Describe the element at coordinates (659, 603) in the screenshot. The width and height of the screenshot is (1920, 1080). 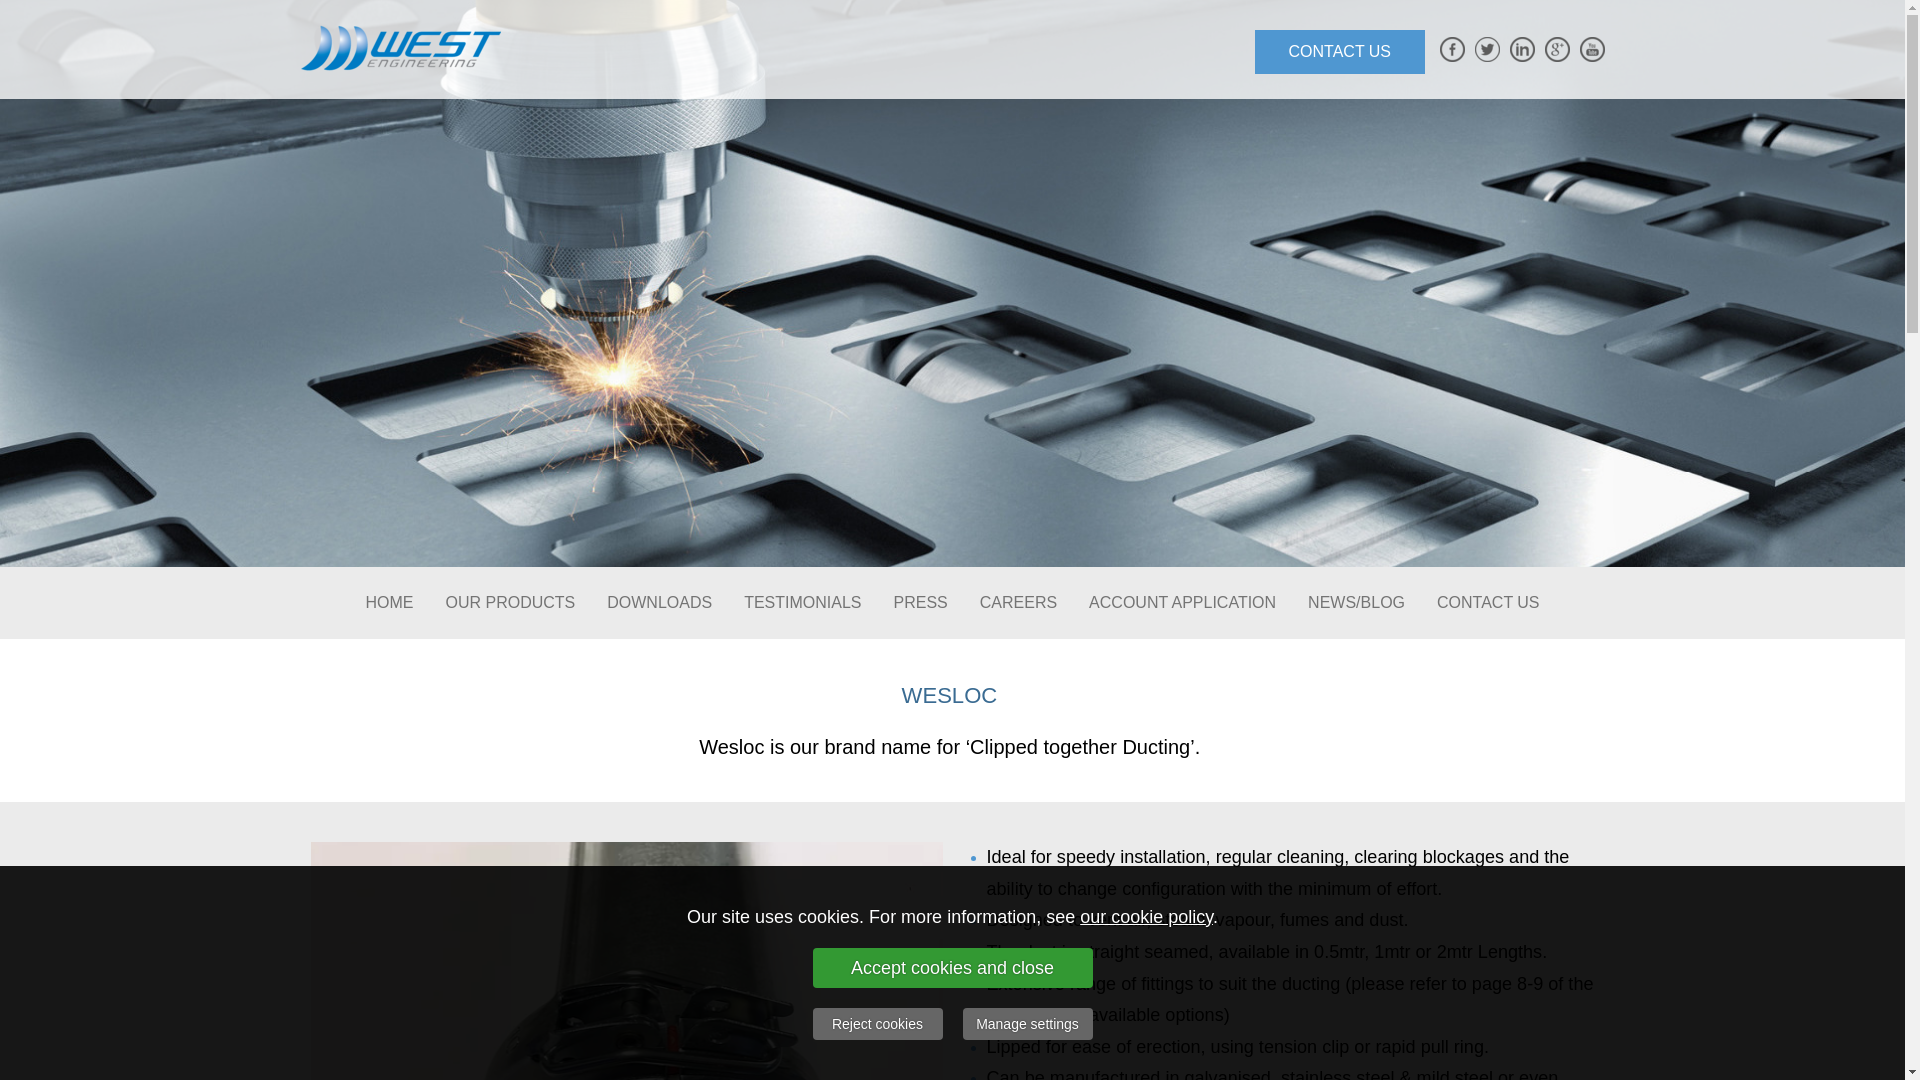
I see `DOWNLOADS` at that location.